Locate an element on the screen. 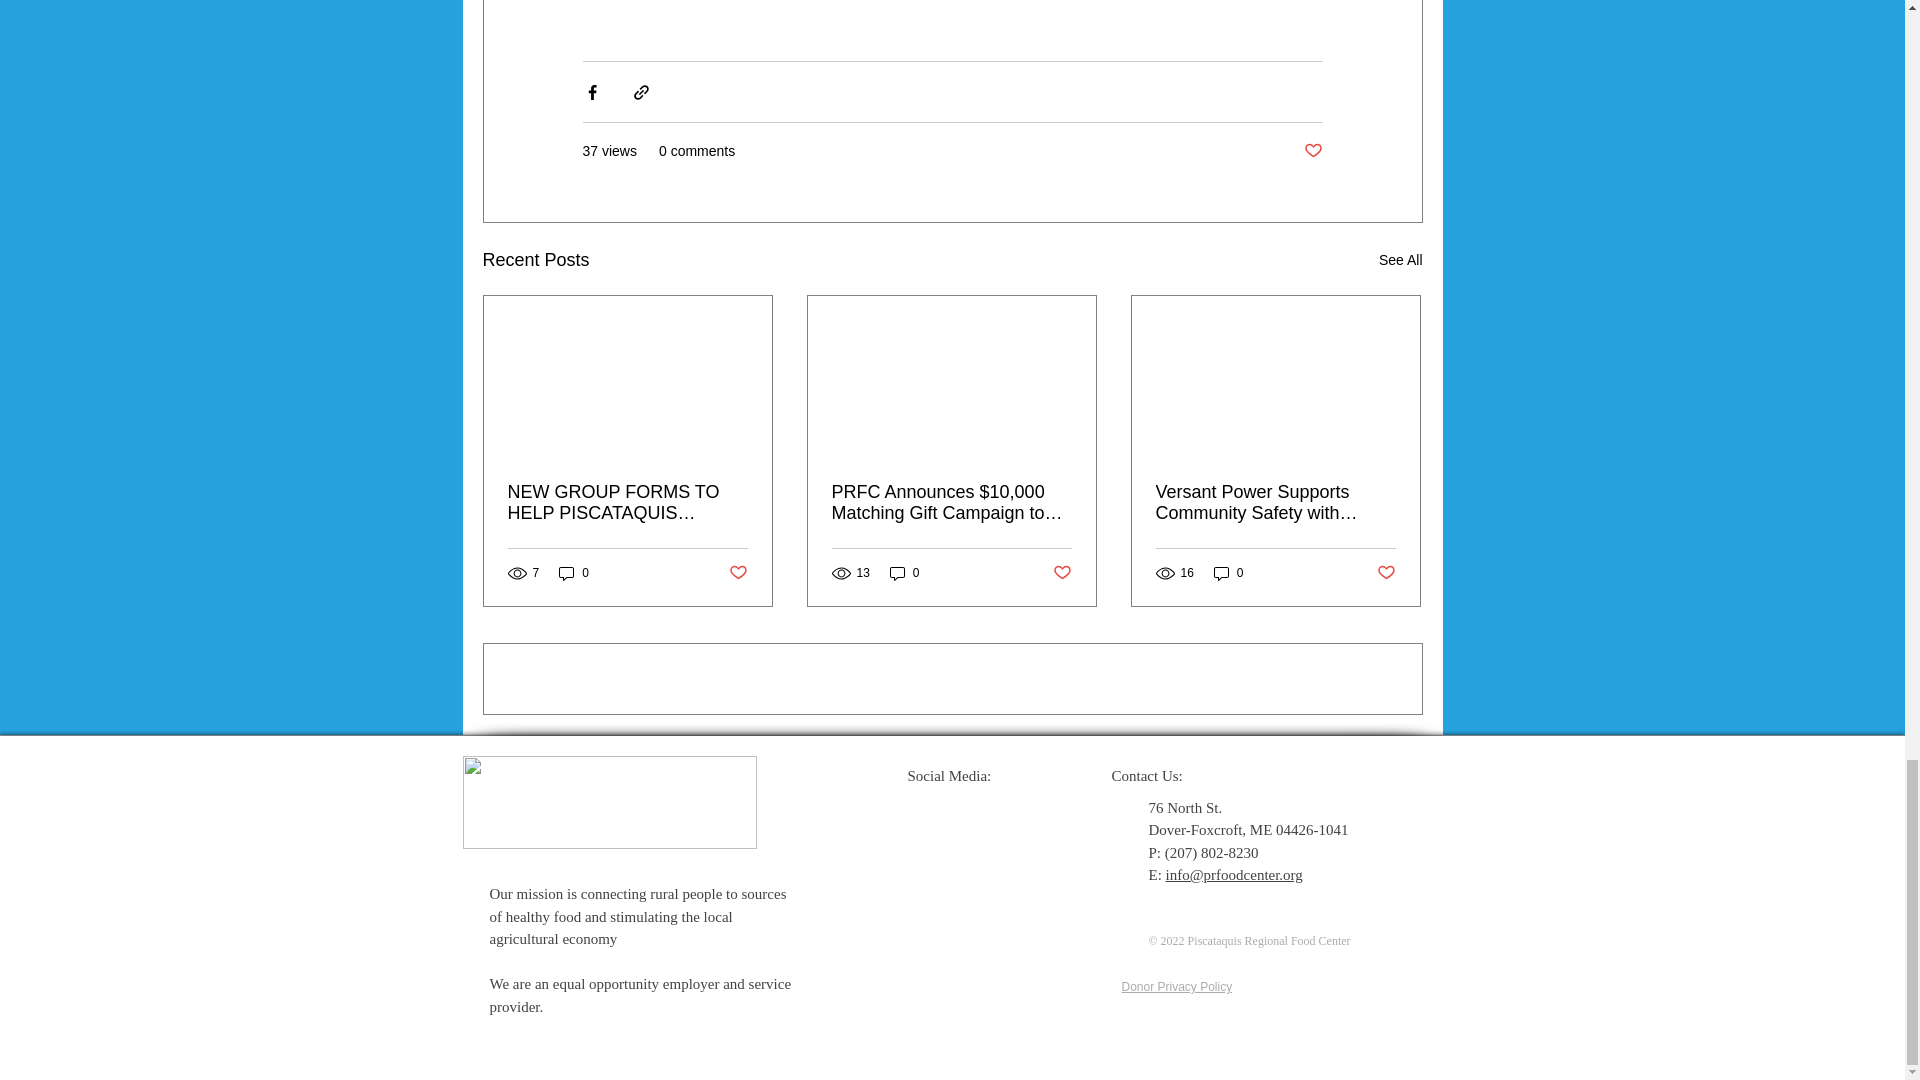 The height and width of the screenshot is (1080, 1920). PRFC logo.png is located at coordinates (609, 802).